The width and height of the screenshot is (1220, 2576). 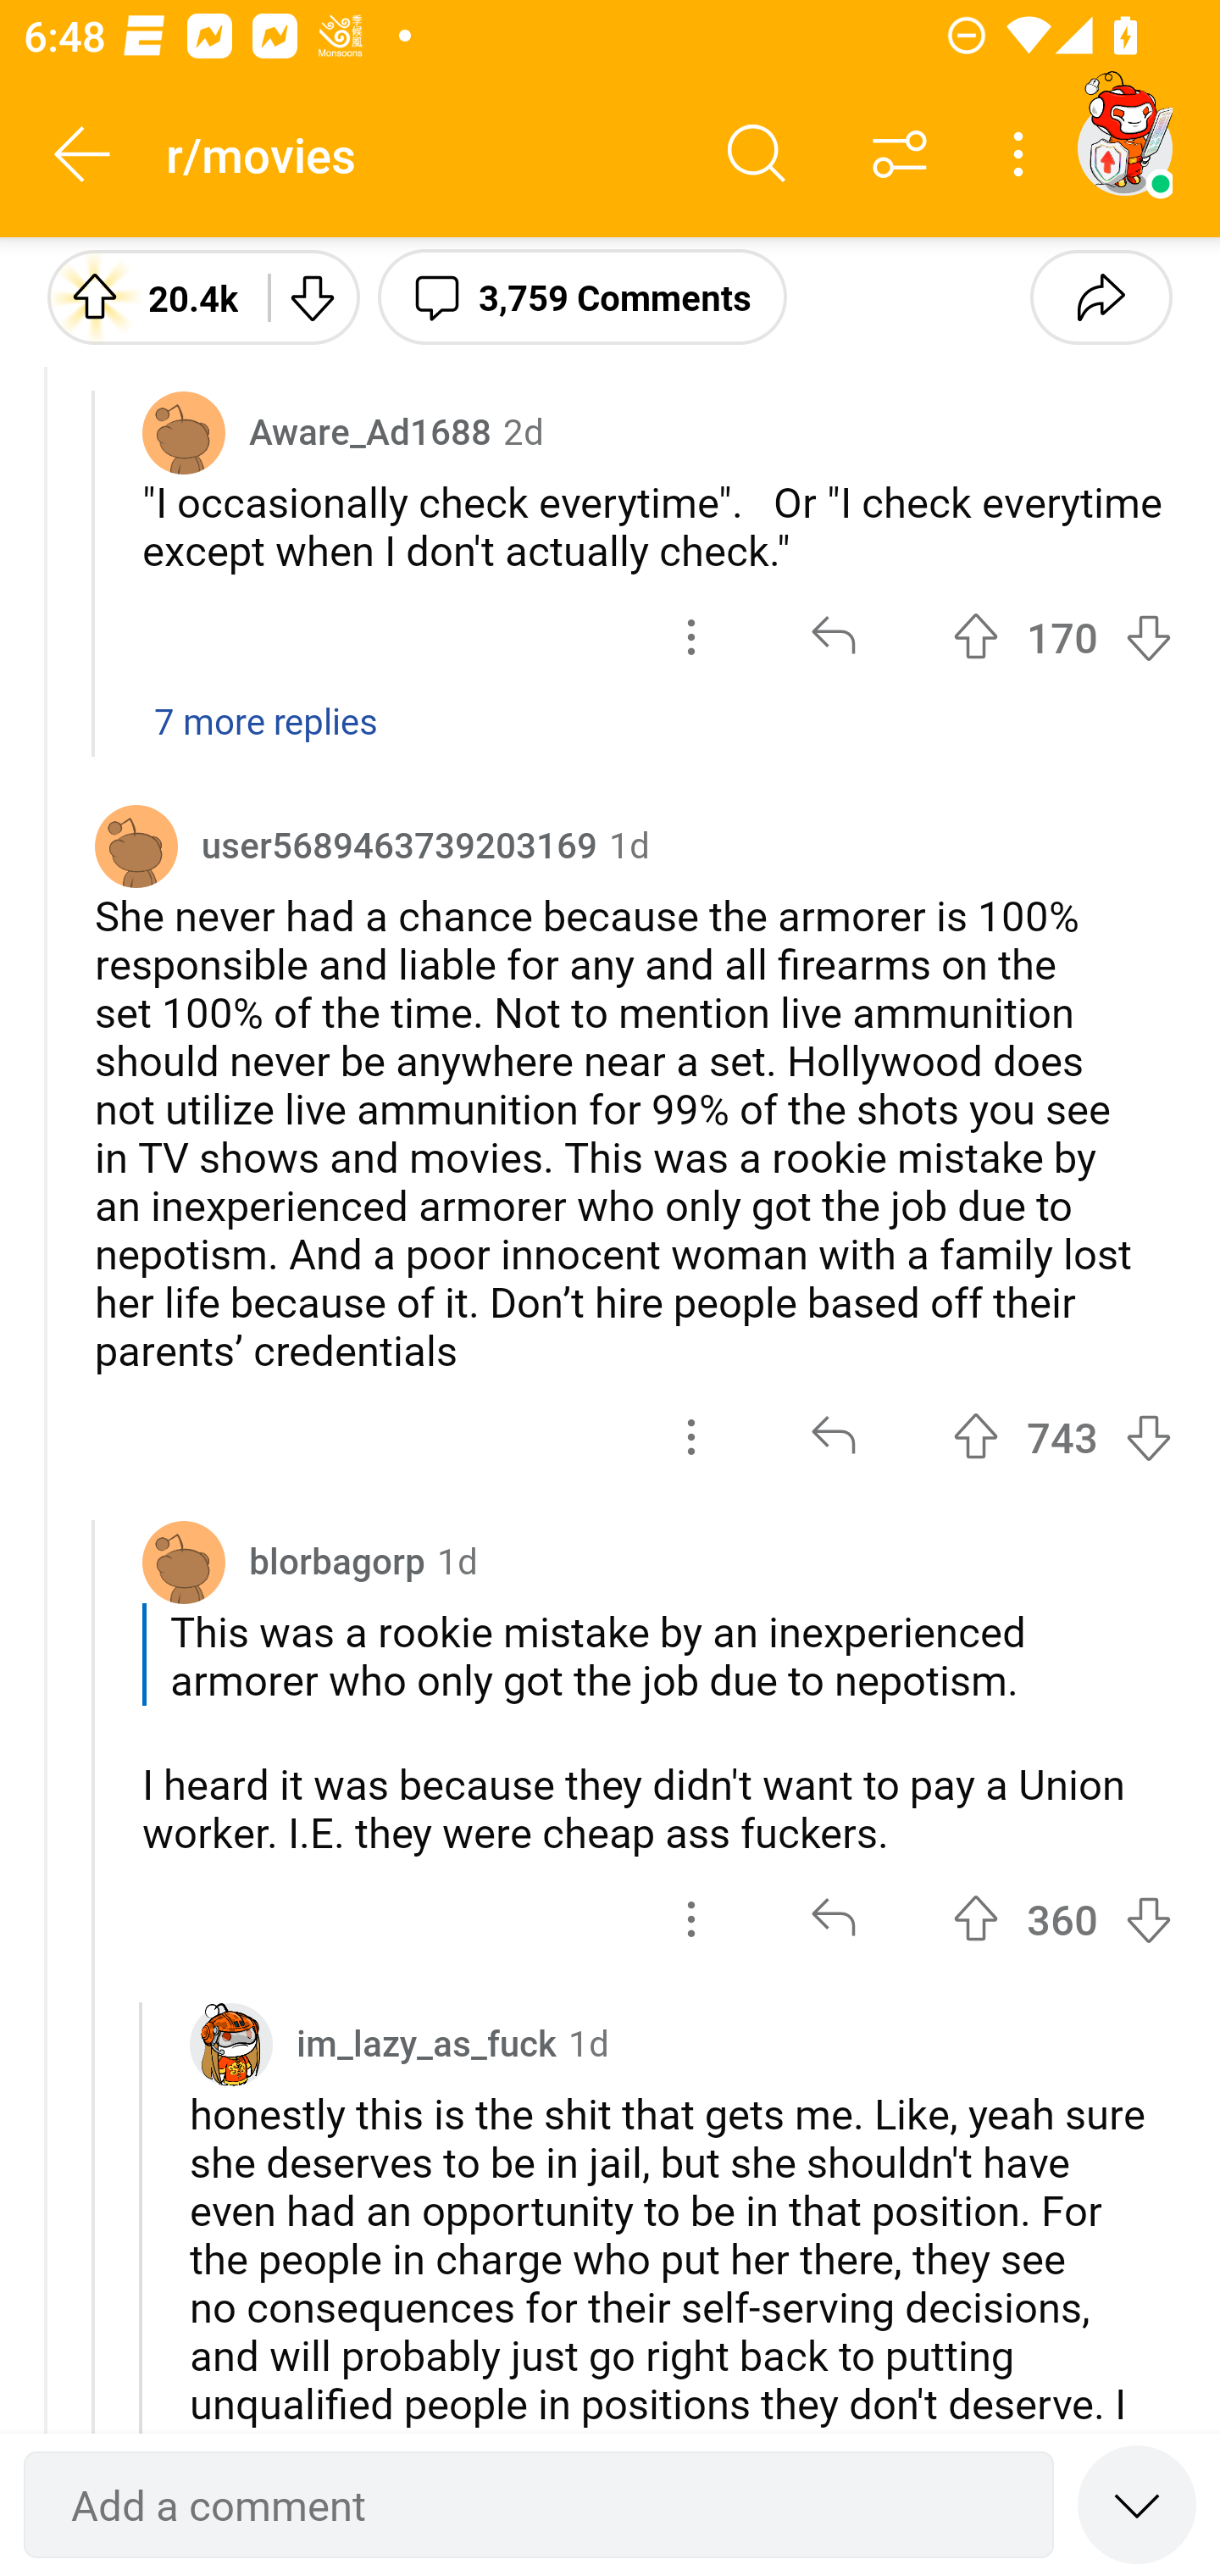 I want to click on 3,759 Comments, so click(x=582, y=296).